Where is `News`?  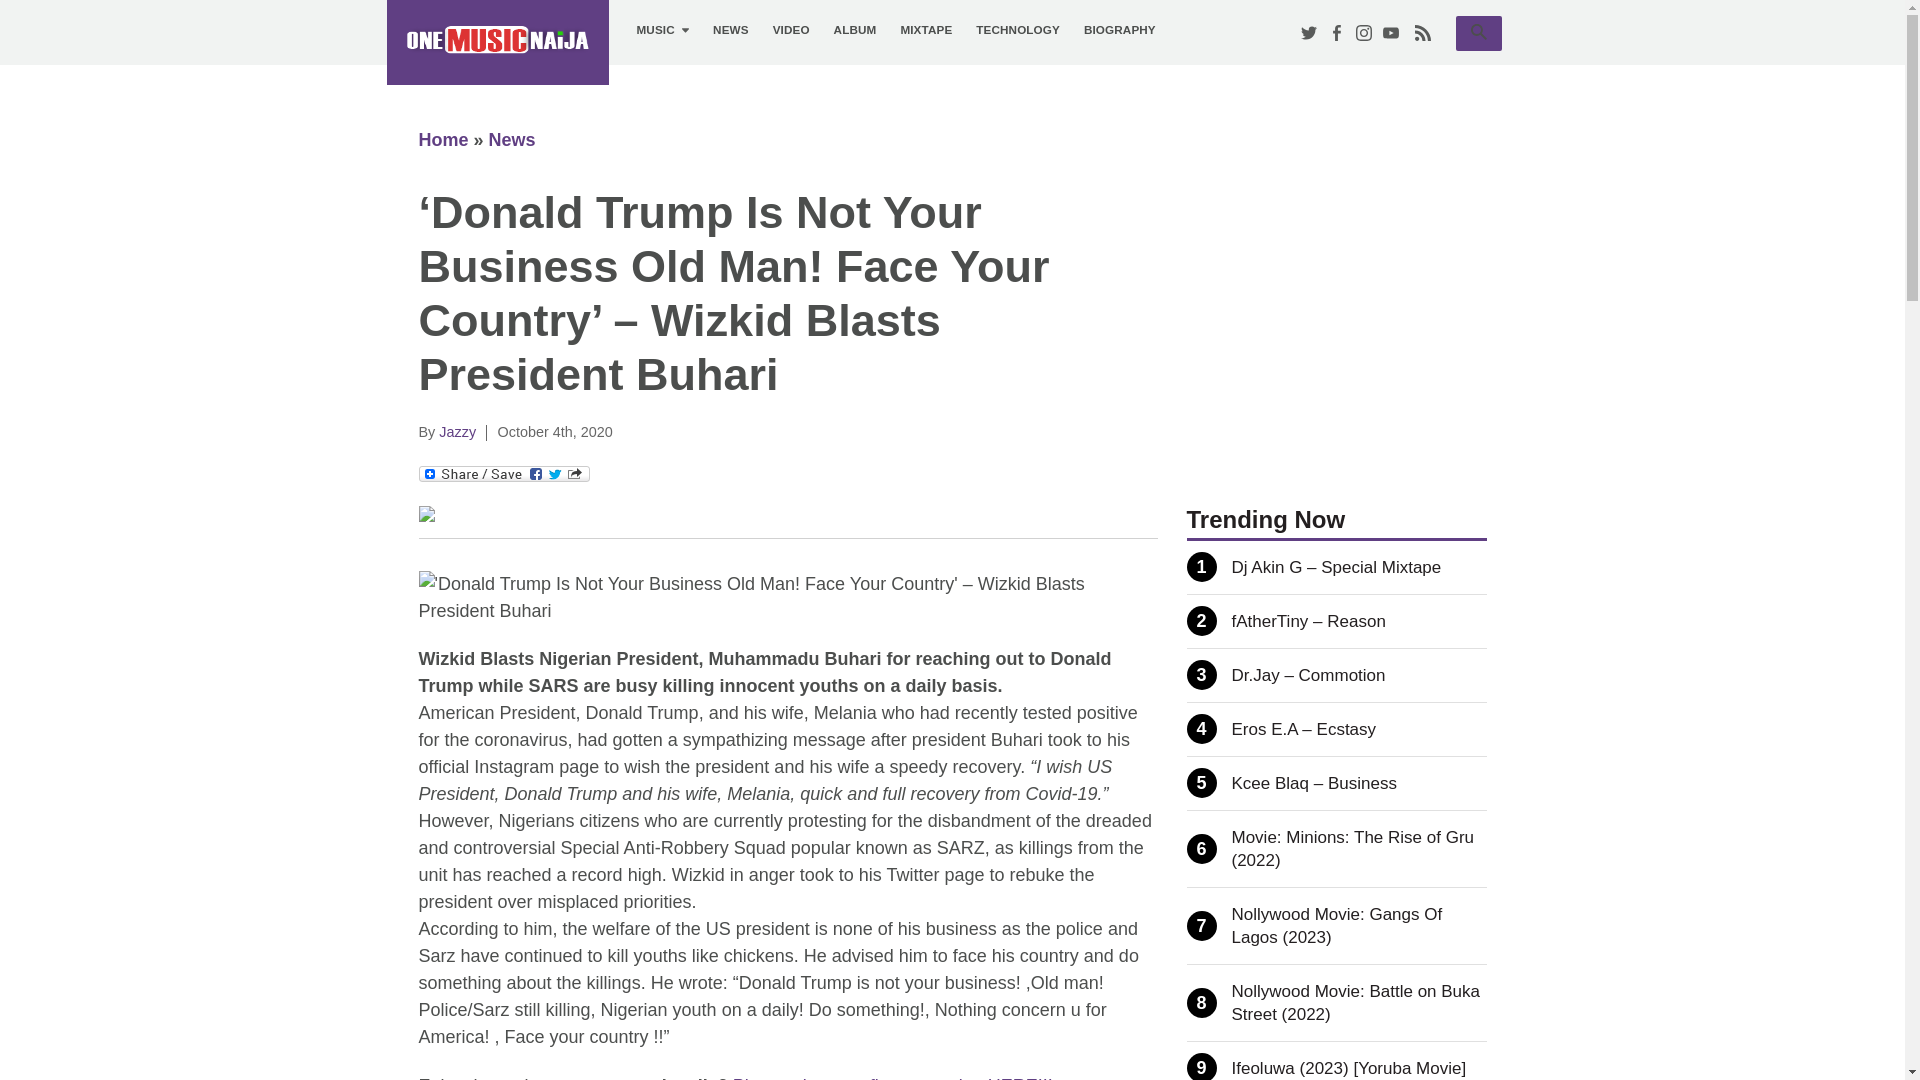
News is located at coordinates (925, 30).